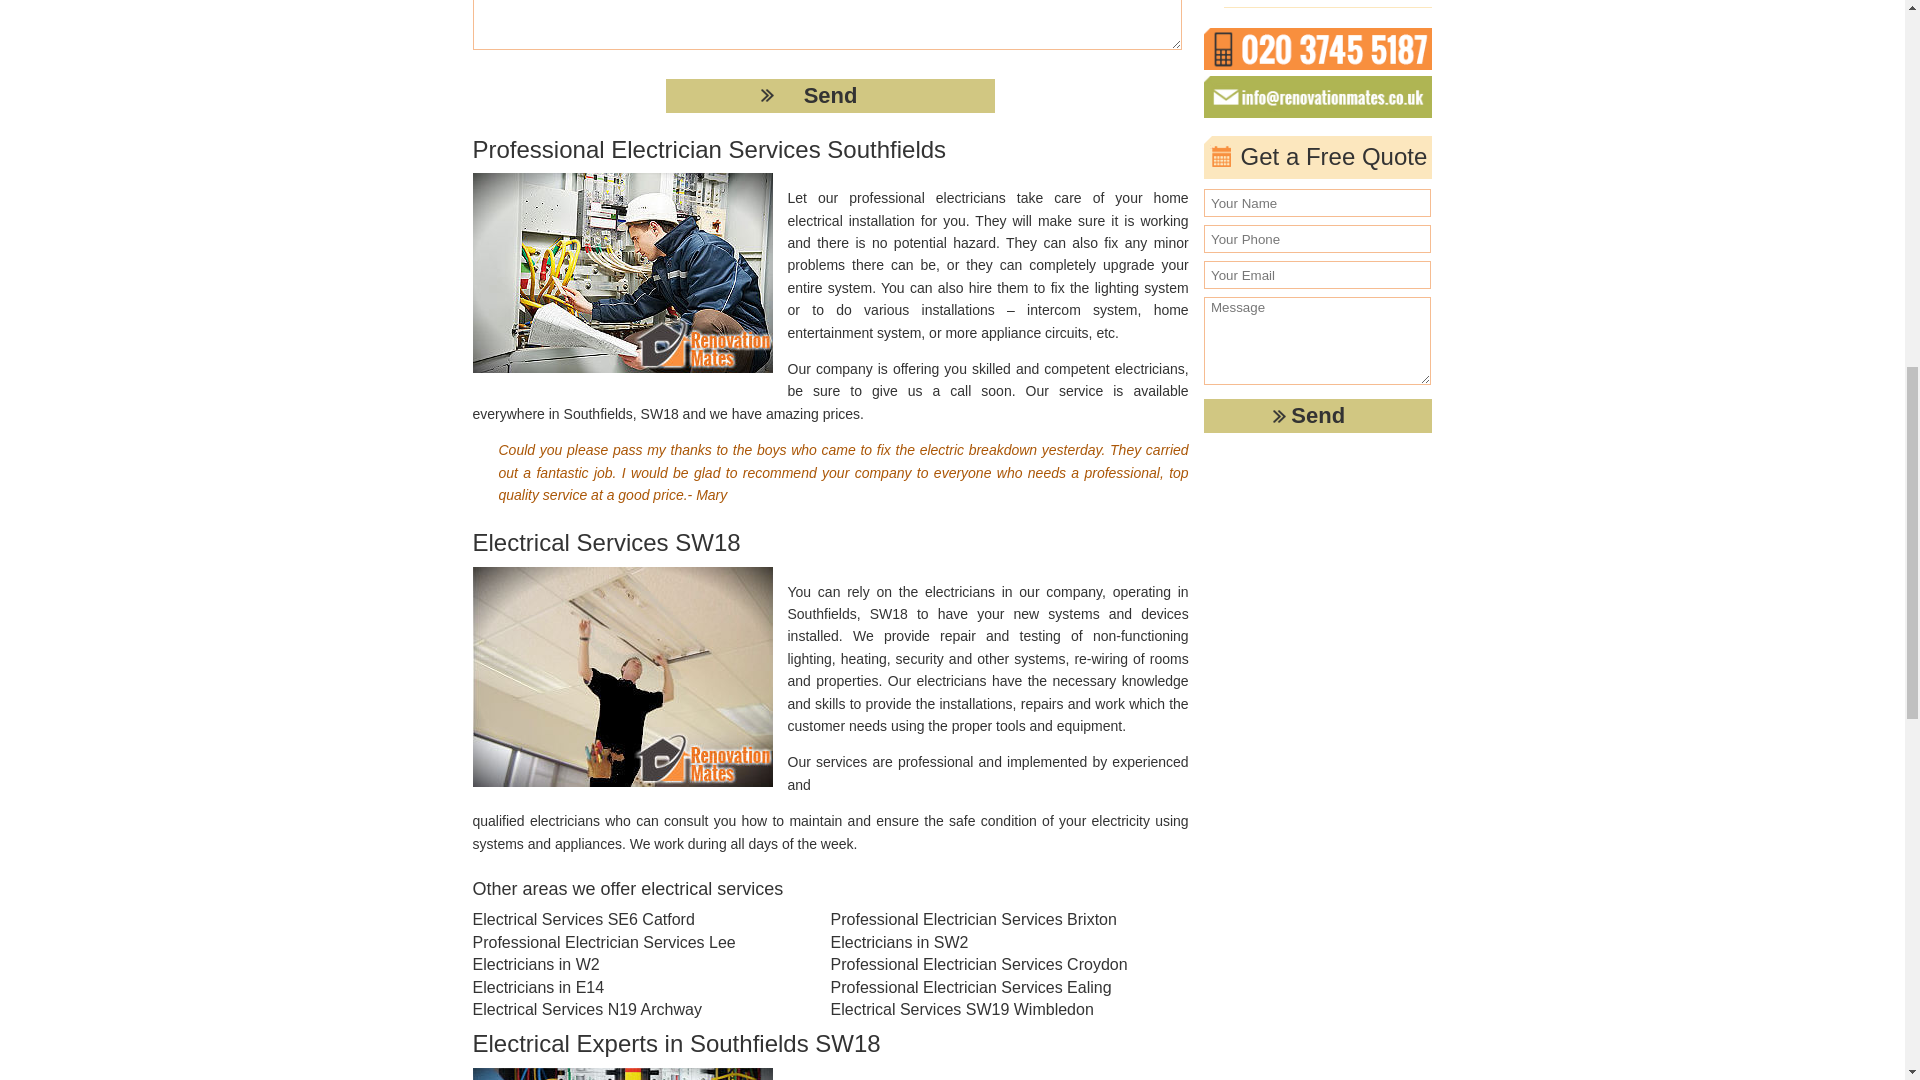 The width and height of the screenshot is (1920, 1080). I want to click on Electrical Services N19  Archway, so click(633, 1010).